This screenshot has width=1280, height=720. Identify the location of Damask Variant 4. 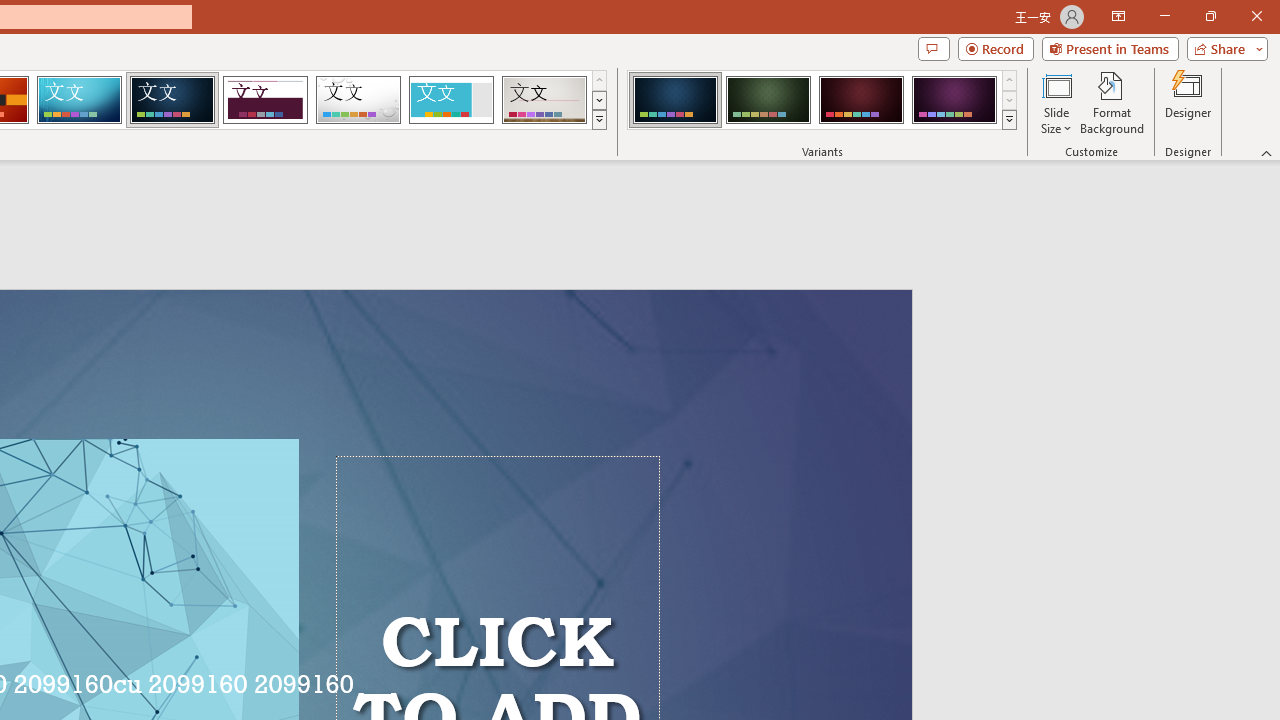
(954, 100).